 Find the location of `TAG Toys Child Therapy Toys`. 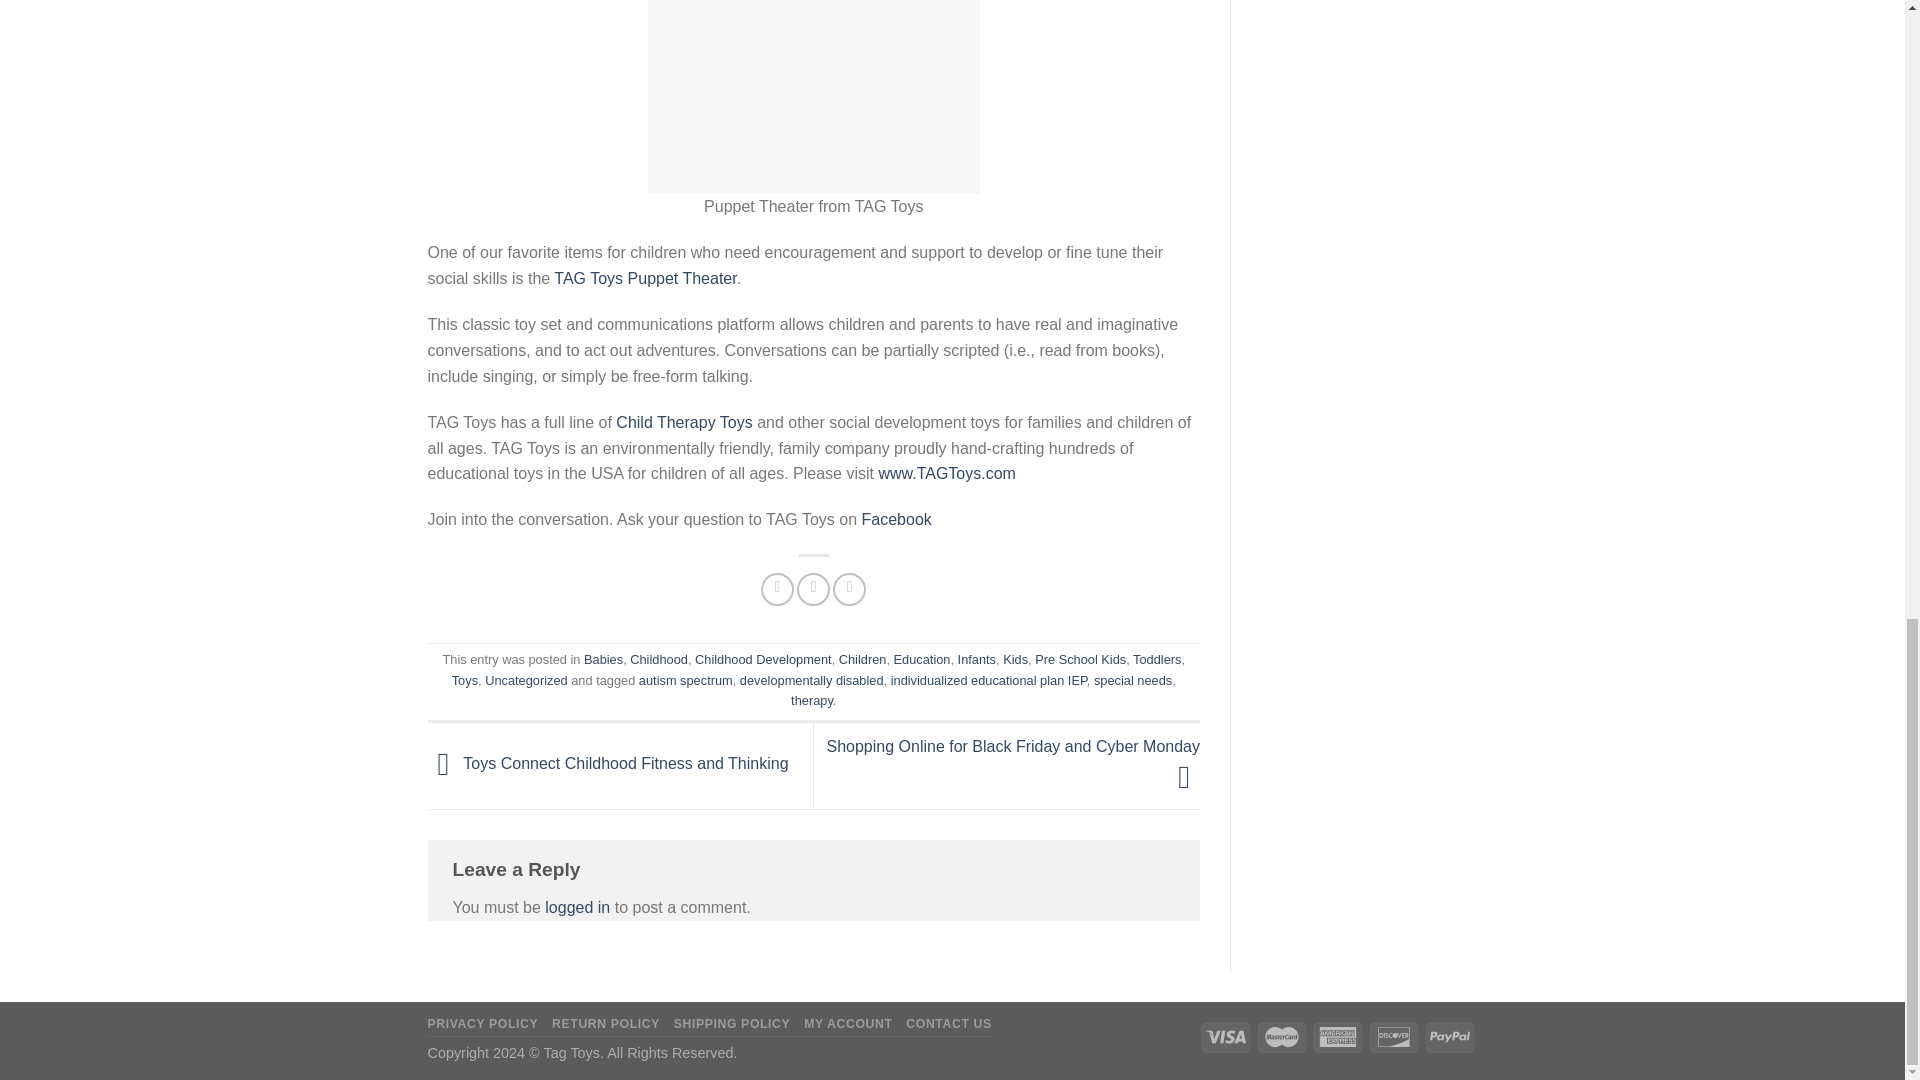

TAG Toys Child Therapy Toys is located at coordinates (684, 422).